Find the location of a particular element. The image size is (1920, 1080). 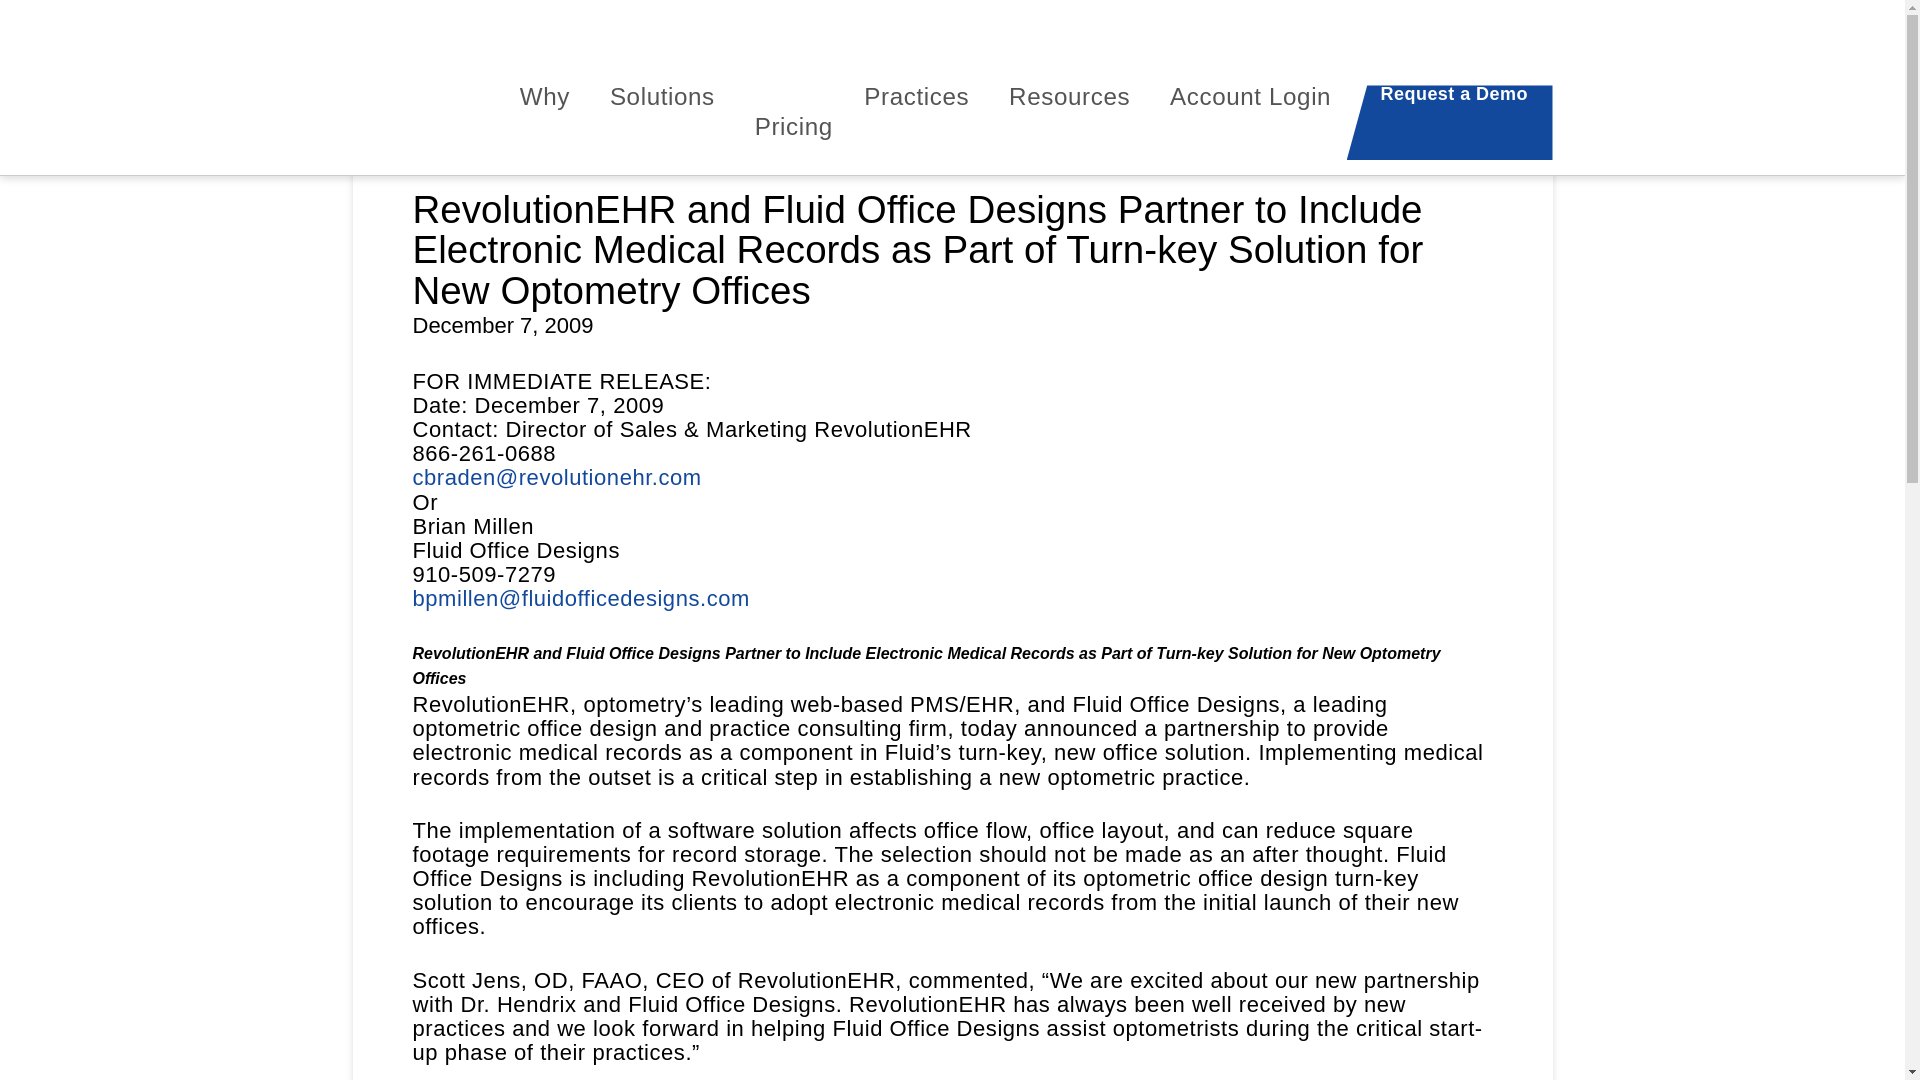

Account Login is located at coordinates (1250, 130).